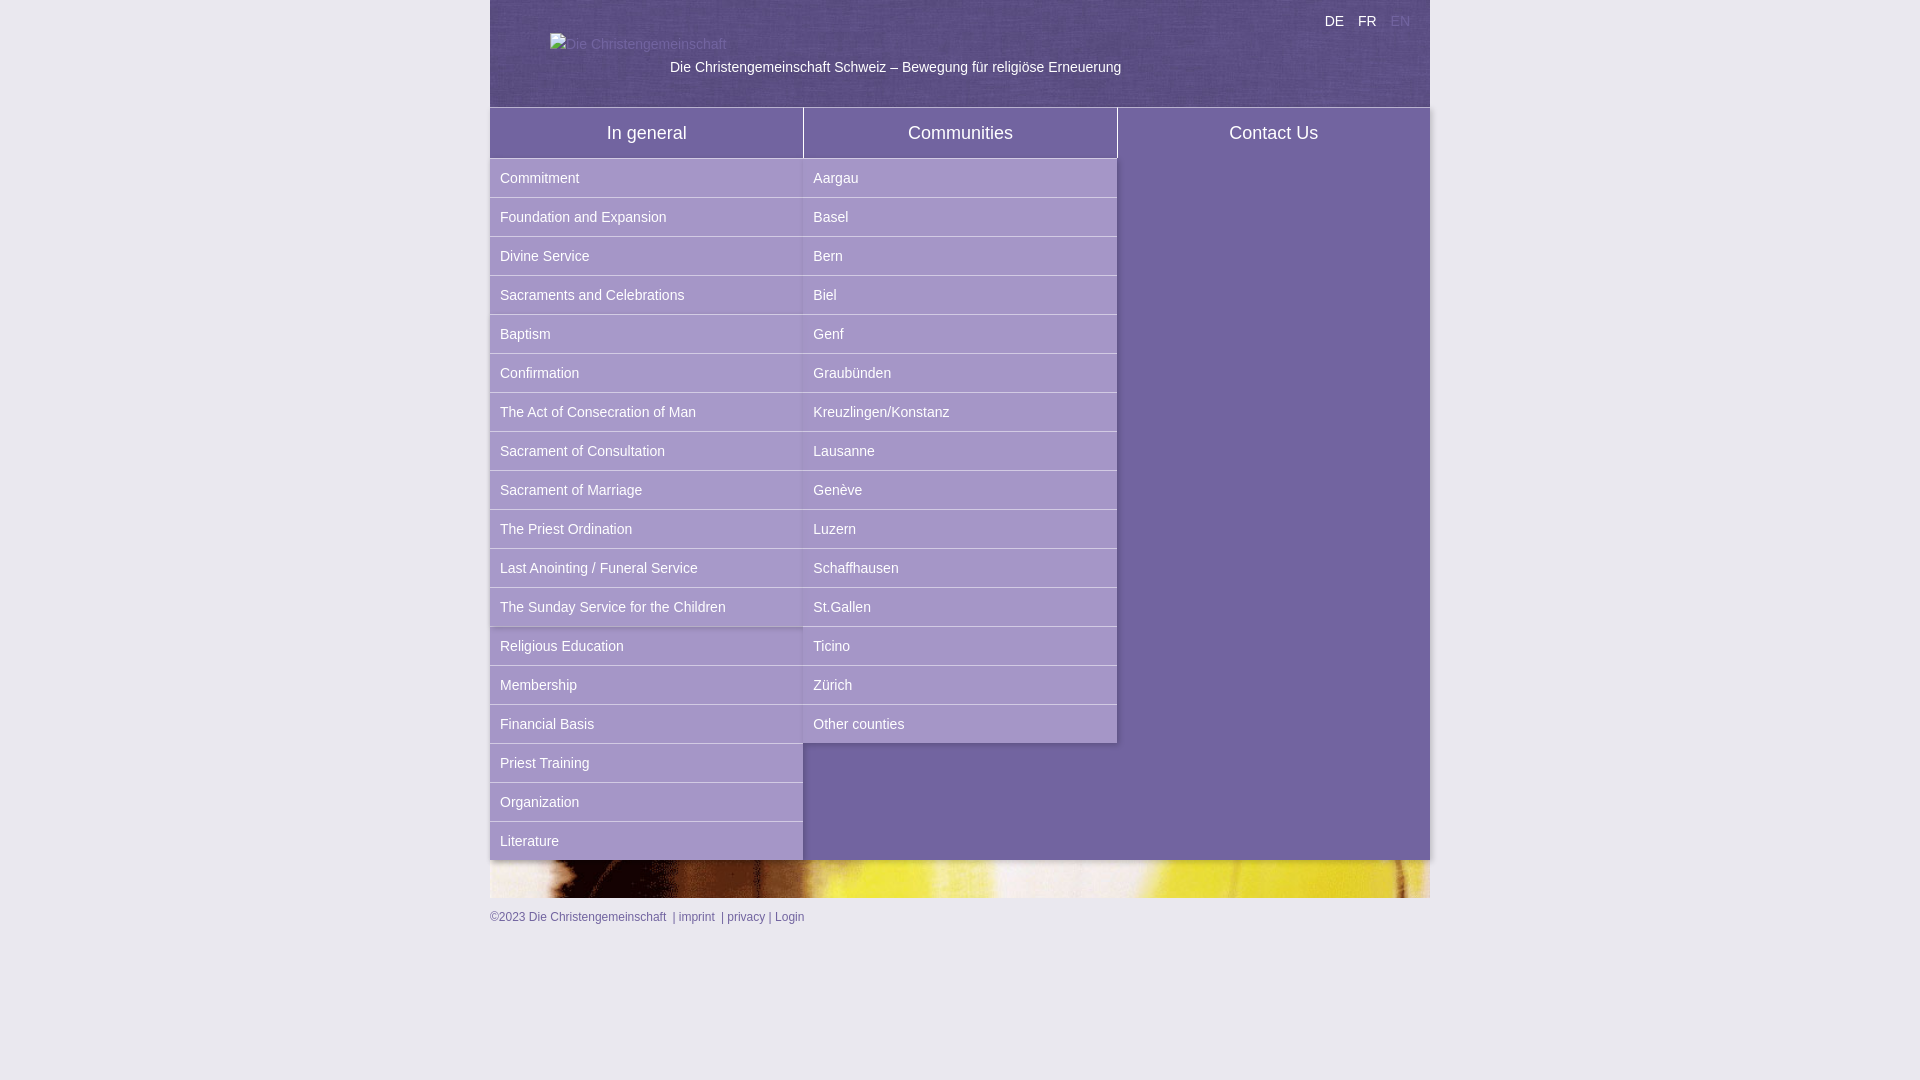  What do you see at coordinates (646, 646) in the screenshot?
I see `Religious Education` at bounding box center [646, 646].